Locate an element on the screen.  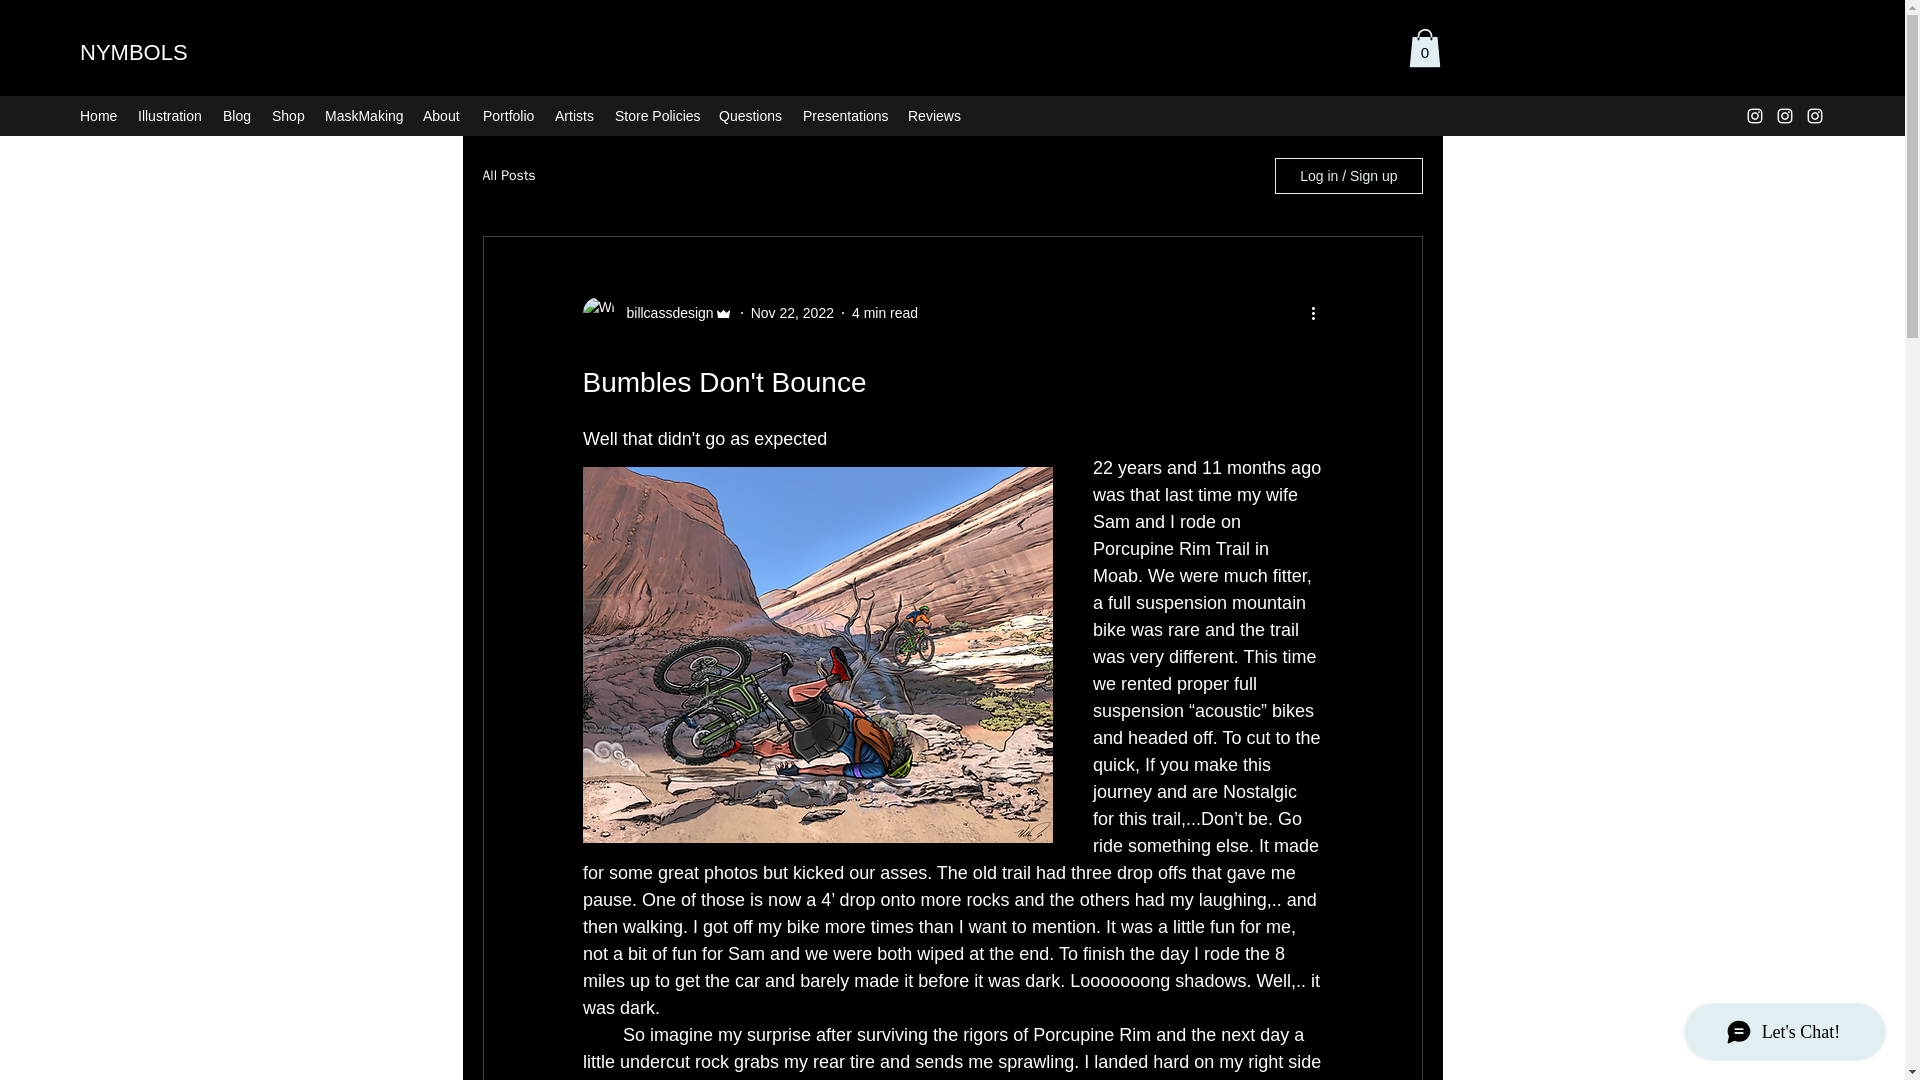
Nov 22, 2022 is located at coordinates (792, 312).